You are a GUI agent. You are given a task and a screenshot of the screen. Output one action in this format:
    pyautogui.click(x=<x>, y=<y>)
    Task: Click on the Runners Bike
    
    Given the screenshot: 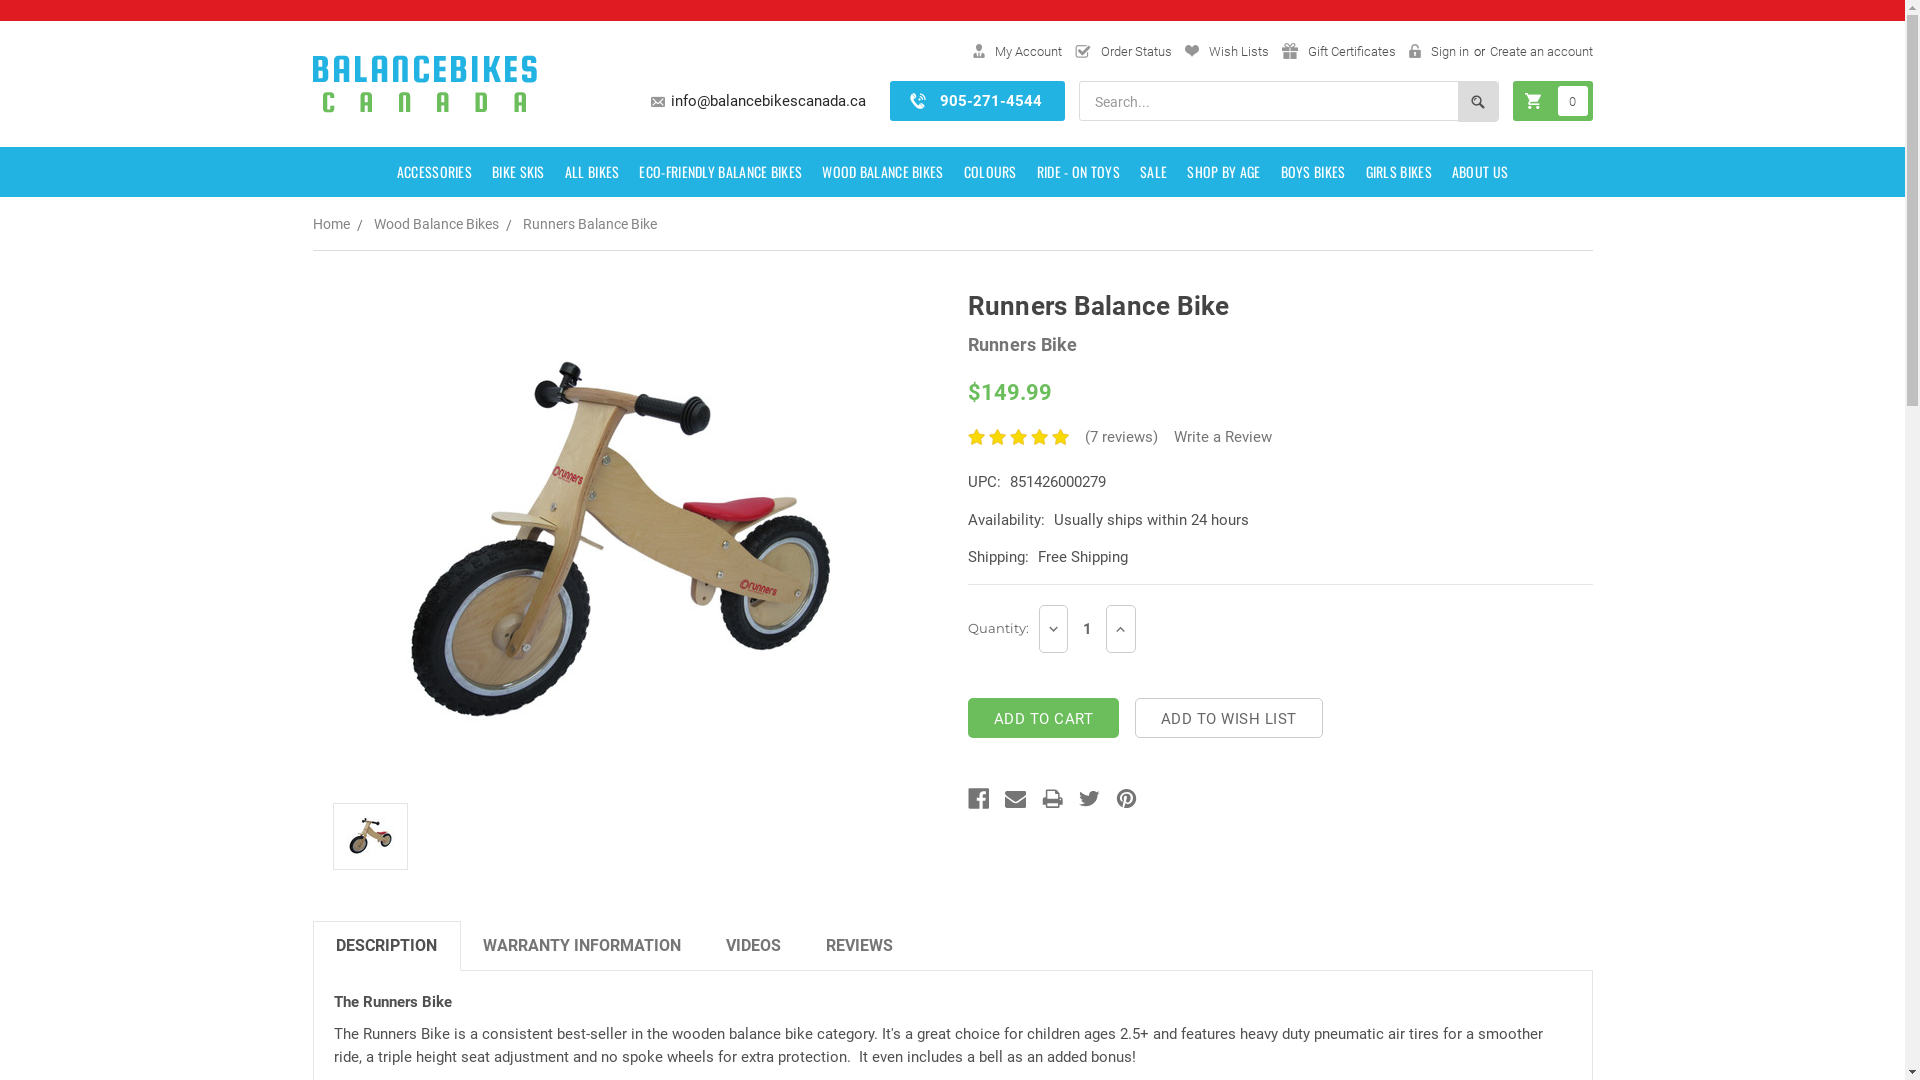 What is the action you would take?
    pyautogui.click(x=1023, y=344)
    